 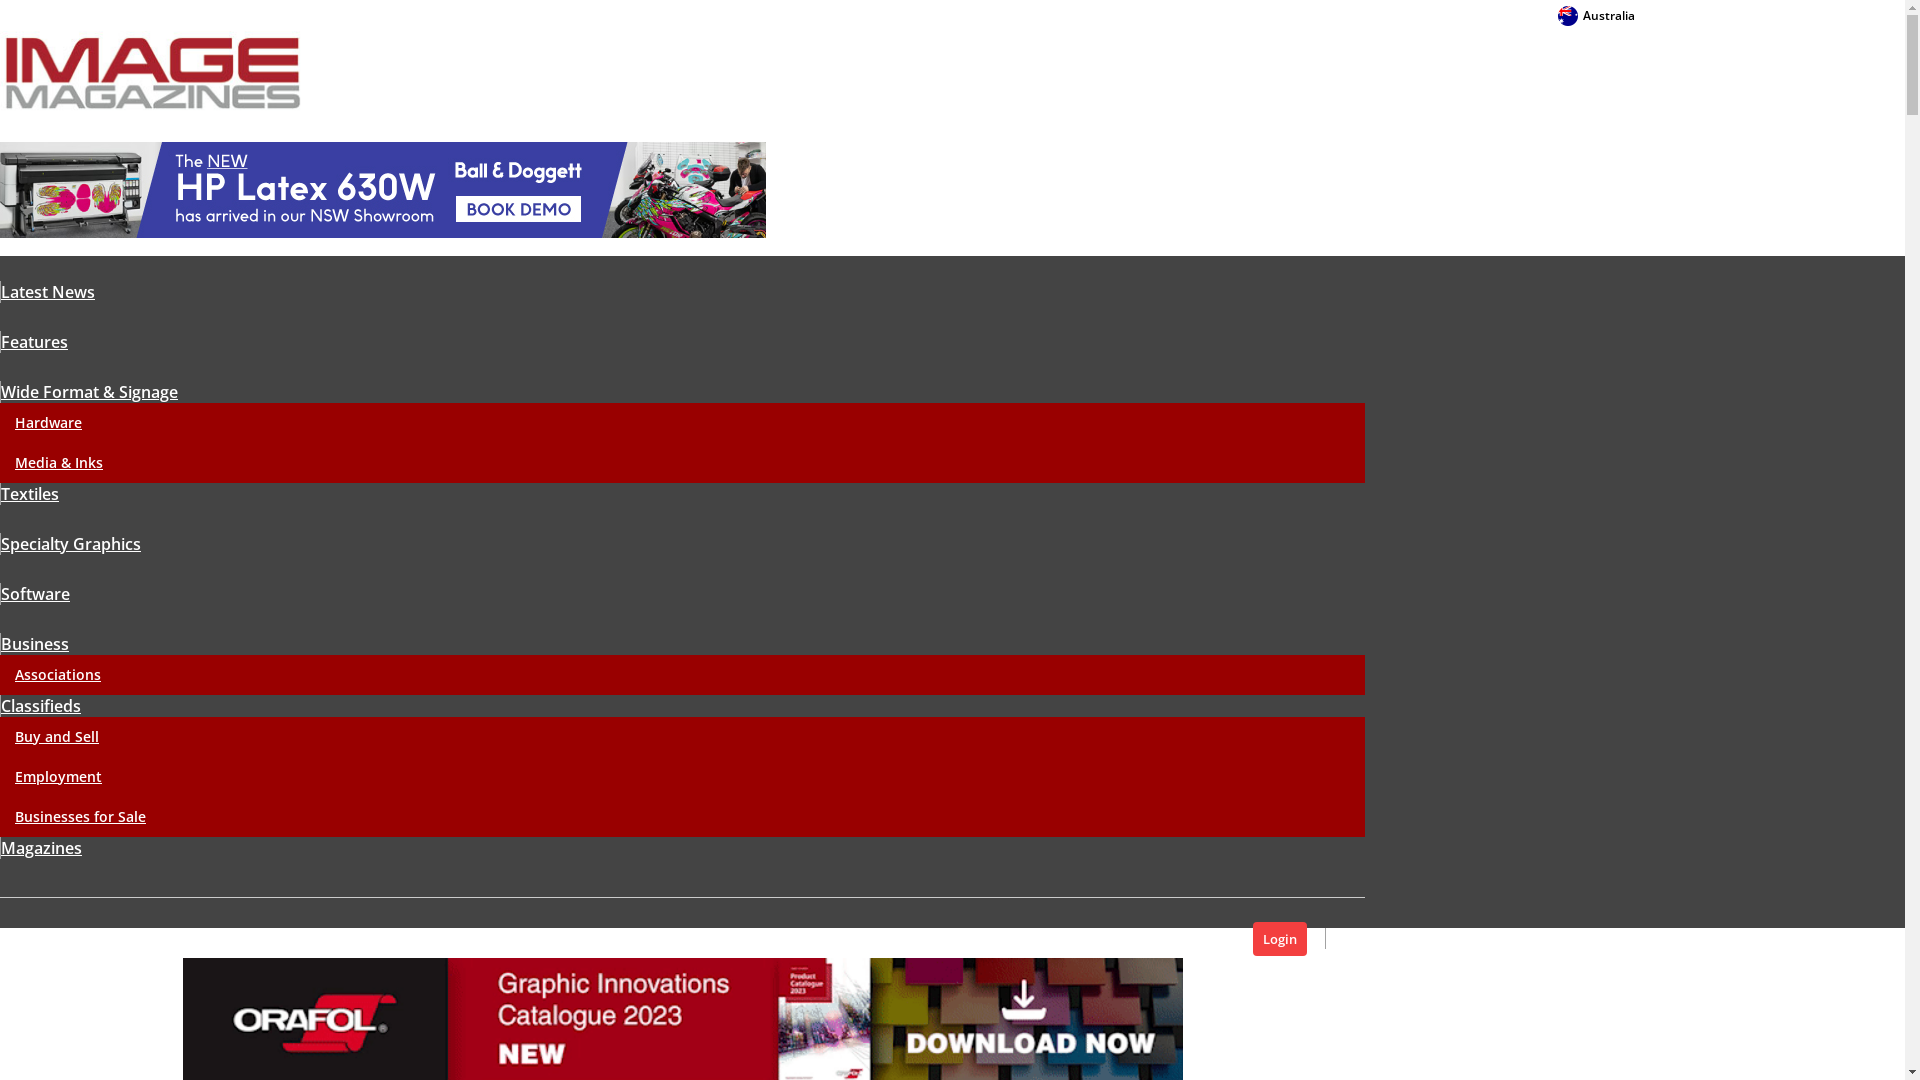 I want to click on Image Magazine, so click(x=153, y=72).